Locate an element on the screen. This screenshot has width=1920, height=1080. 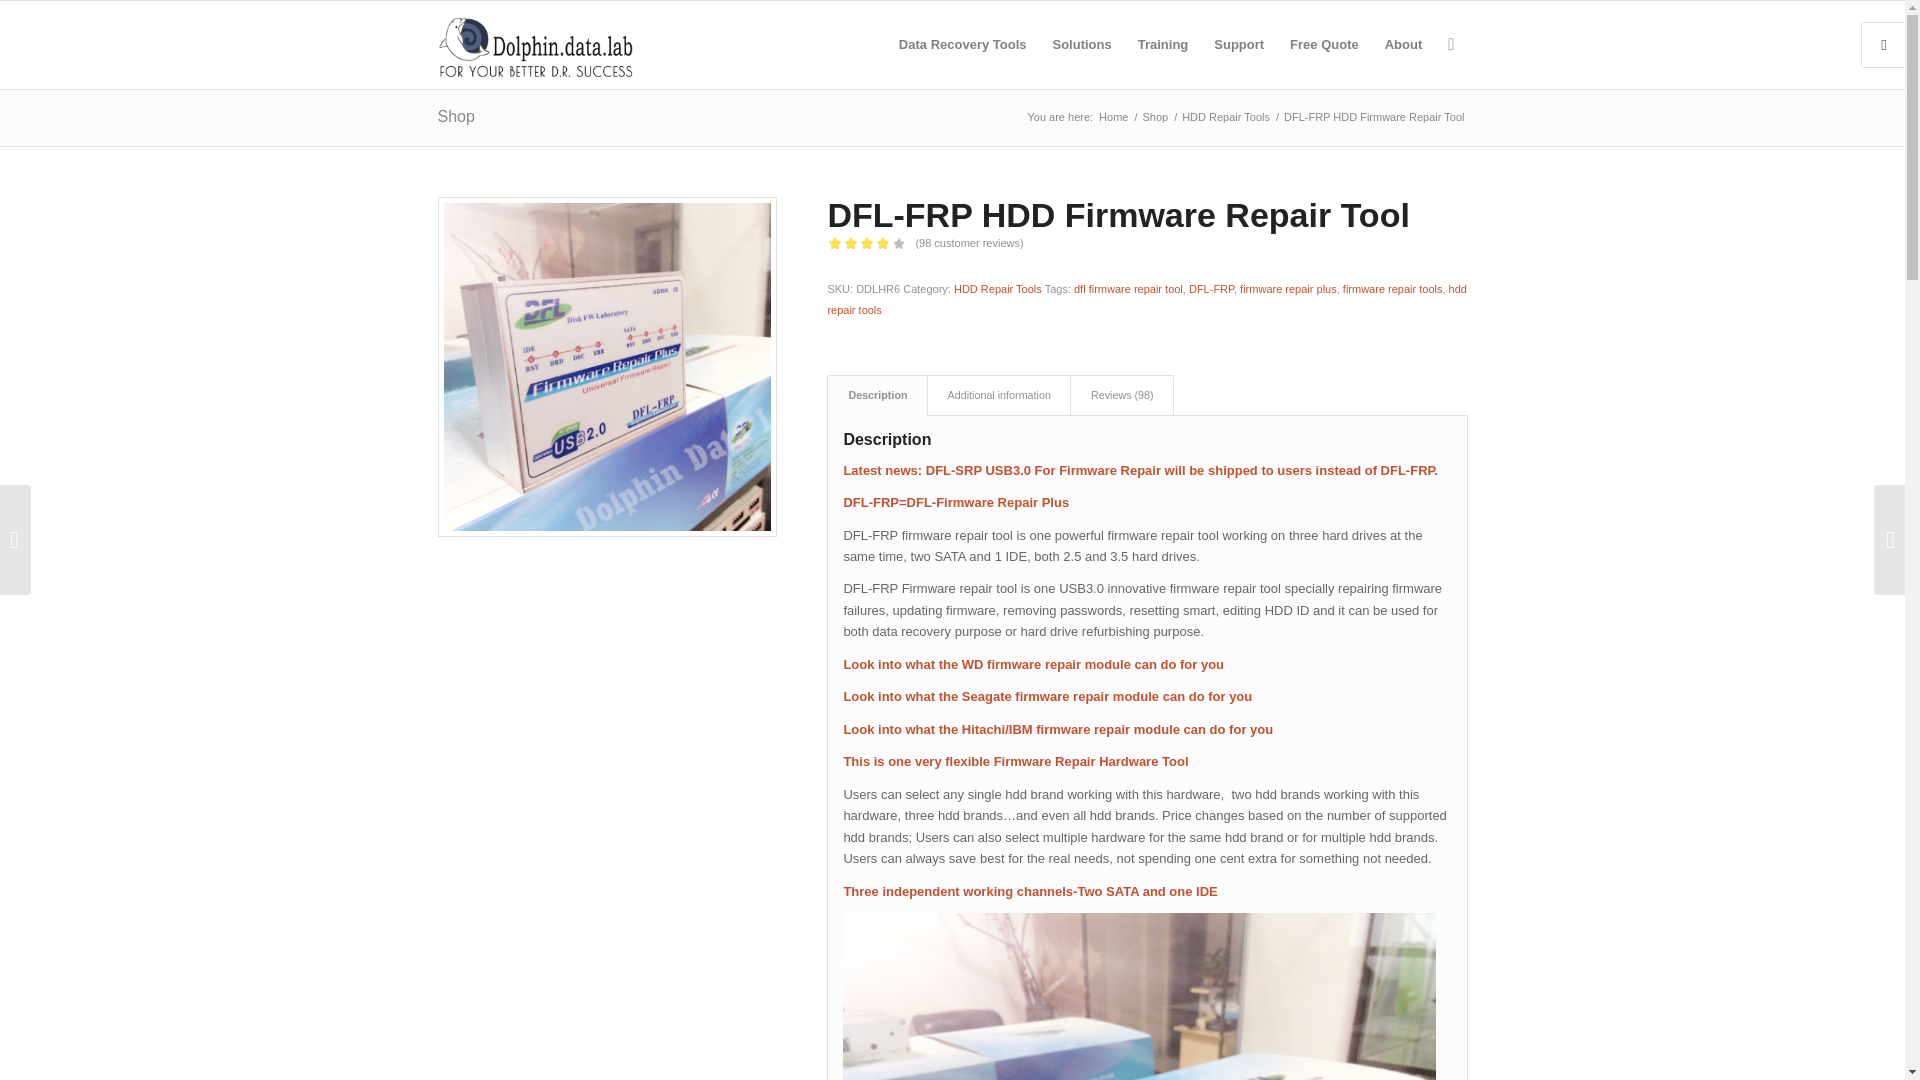
Hitachi firmware repair tool by Dolphin Data Lab is located at coordinates (1057, 729).